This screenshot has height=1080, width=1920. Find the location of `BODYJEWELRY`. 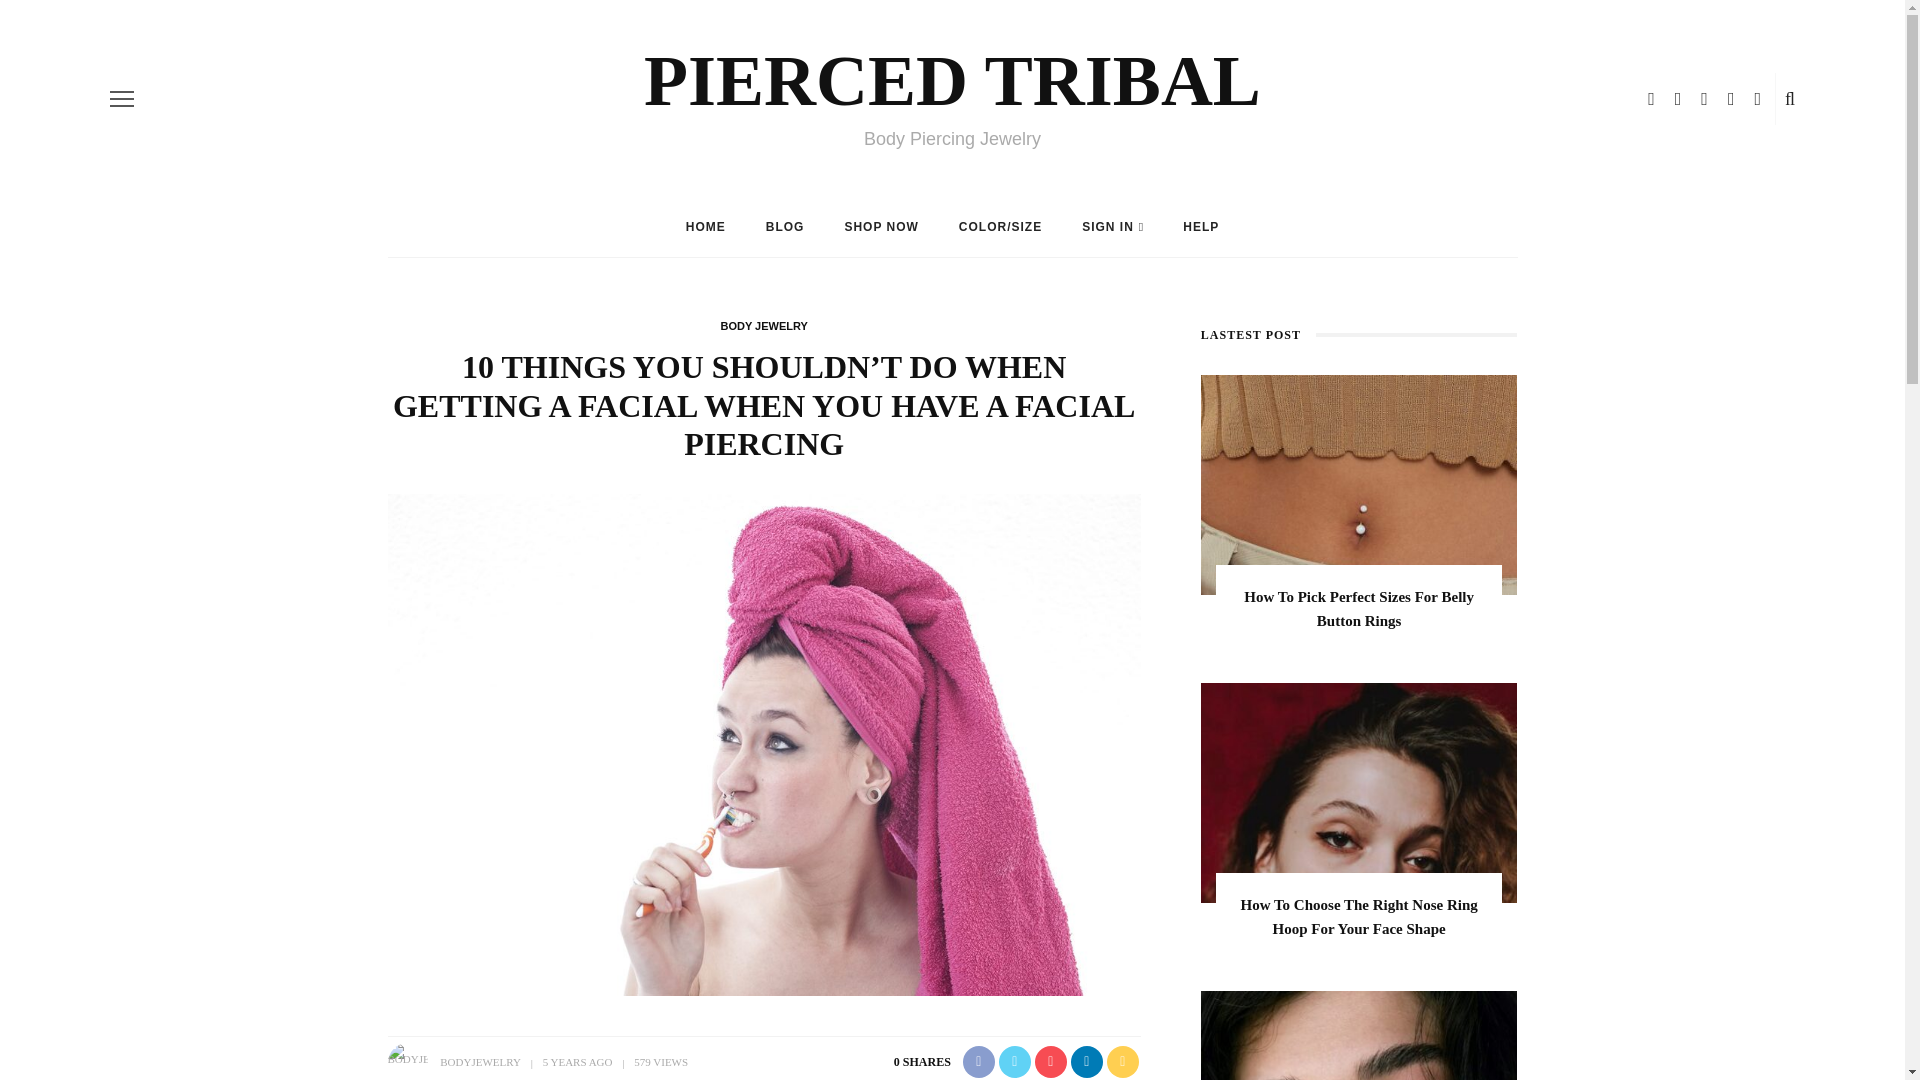

BODYJEWELRY is located at coordinates (480, 1062).